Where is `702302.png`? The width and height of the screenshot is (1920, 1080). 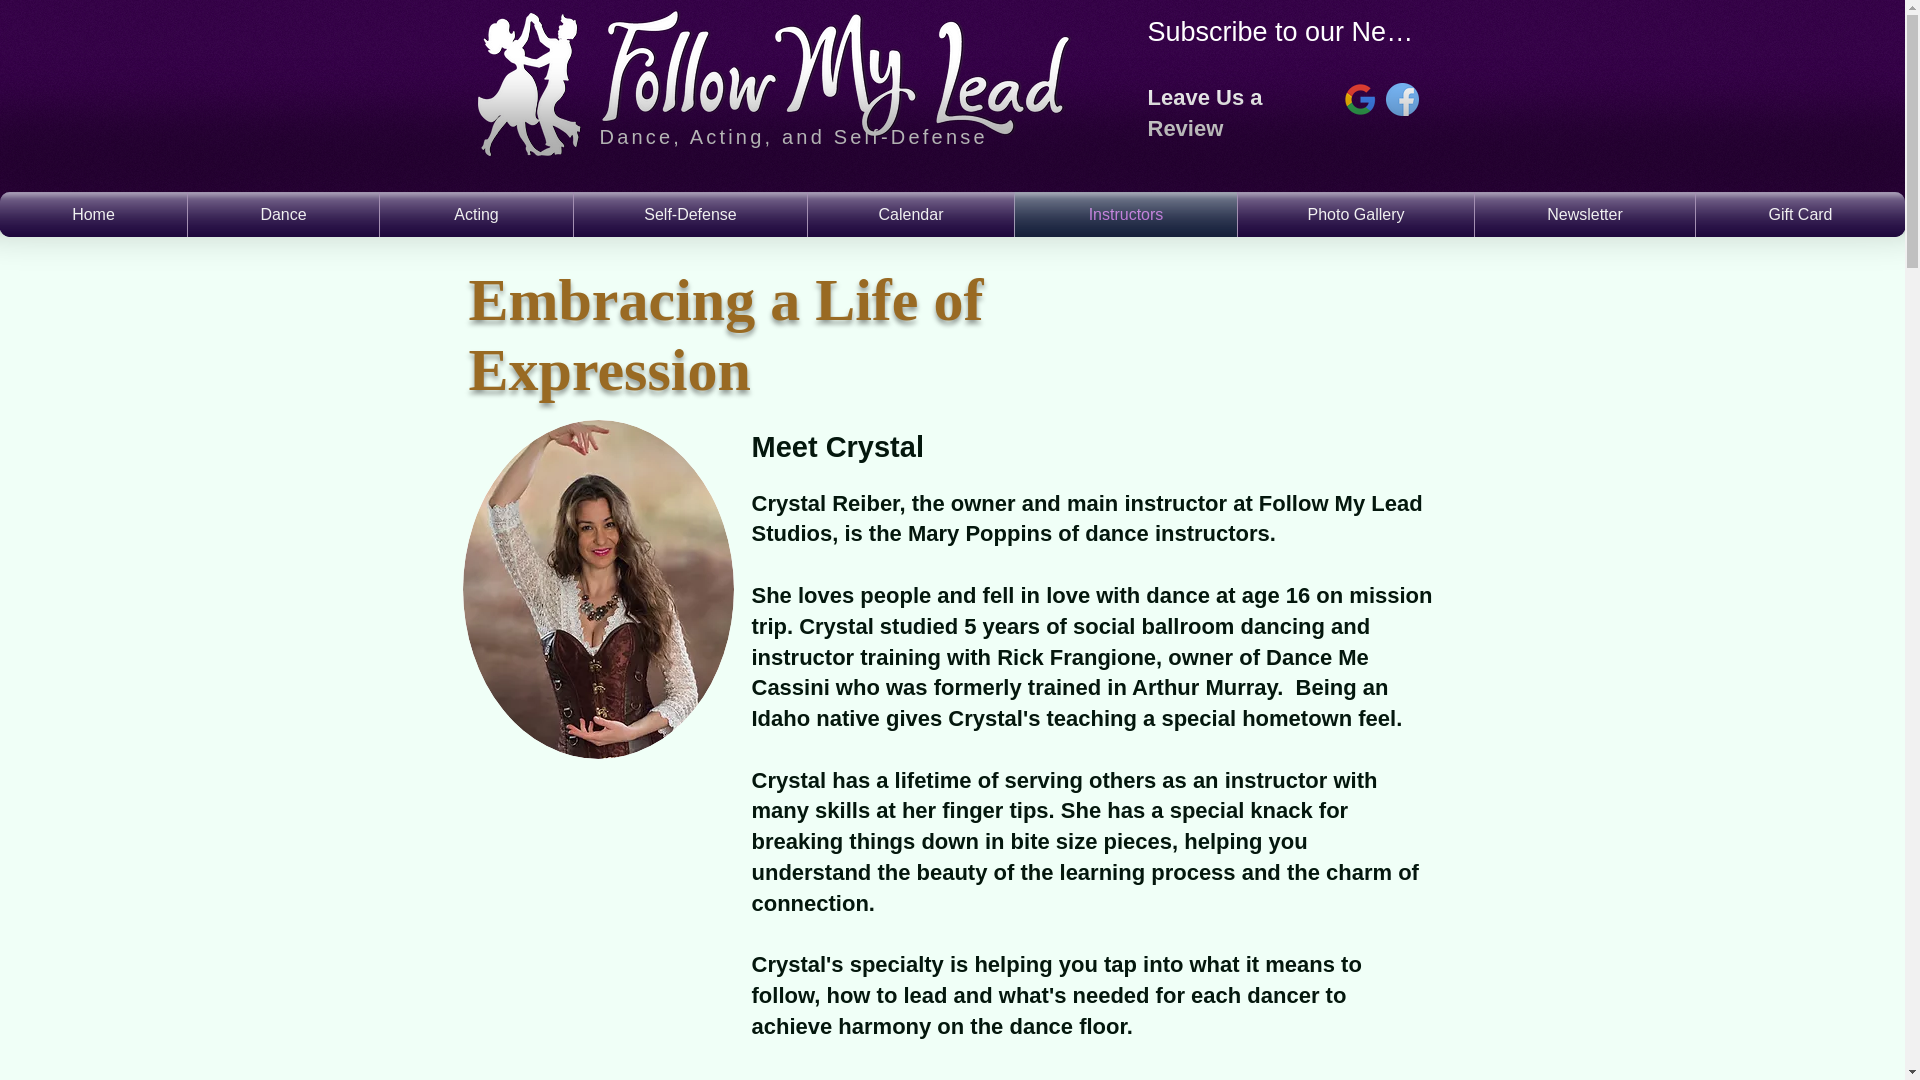
702302.png is located at coordinates (1402, 99).